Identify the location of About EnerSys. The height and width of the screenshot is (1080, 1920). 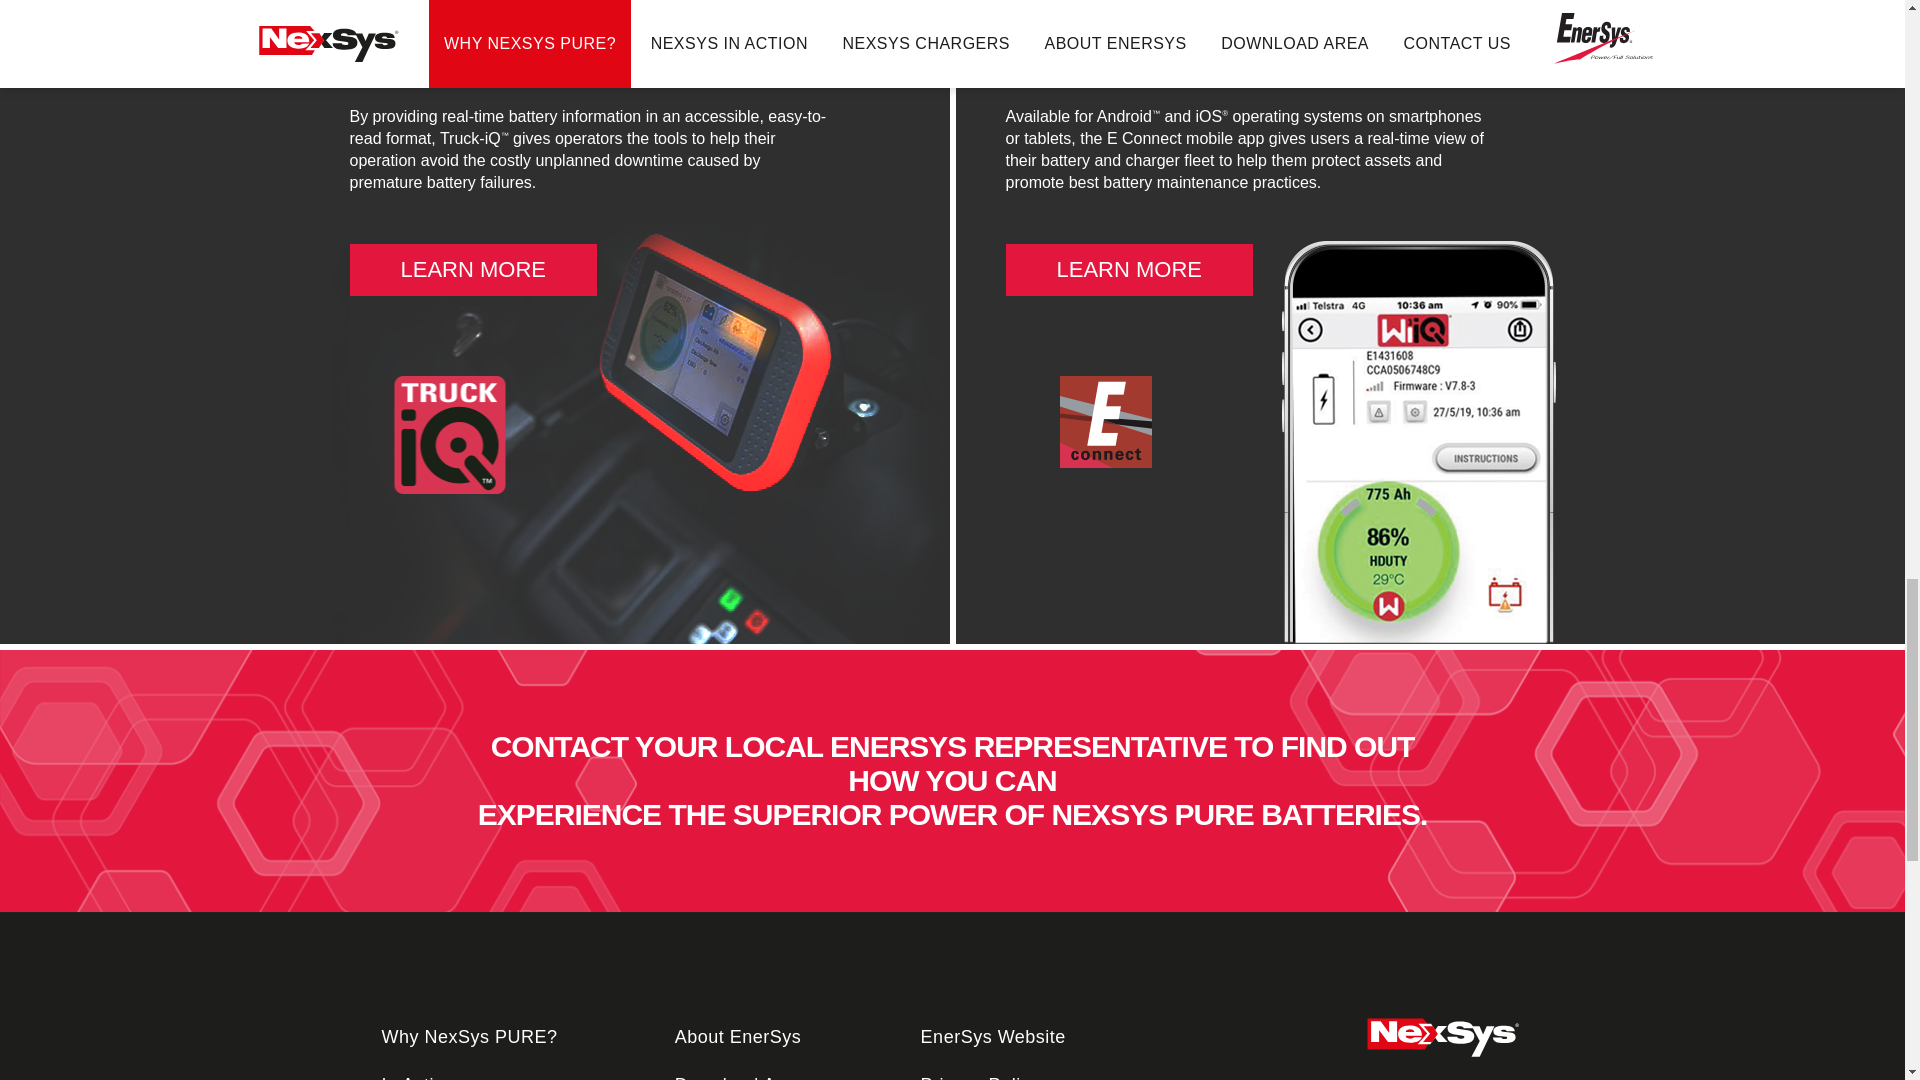
(738, 1038).